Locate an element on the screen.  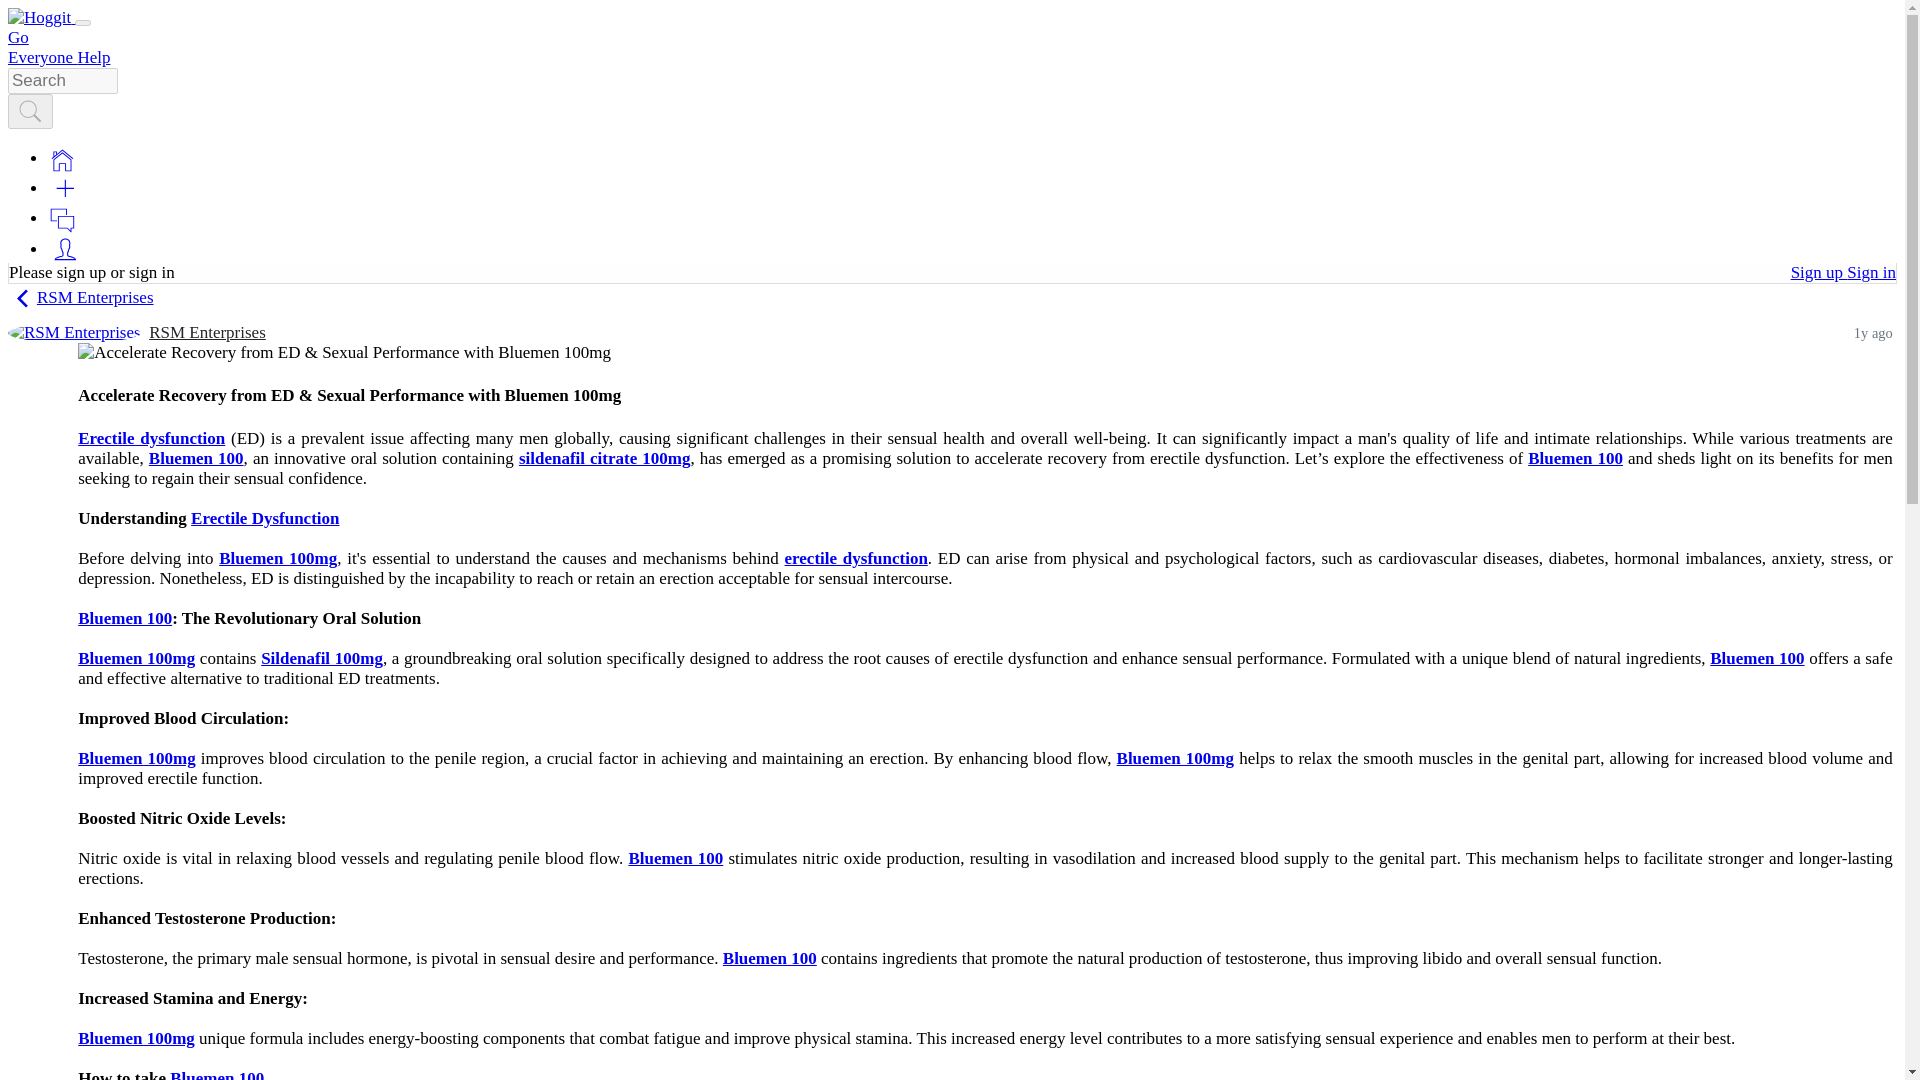
erectile dysfunction is located at coordinates (856, 558).